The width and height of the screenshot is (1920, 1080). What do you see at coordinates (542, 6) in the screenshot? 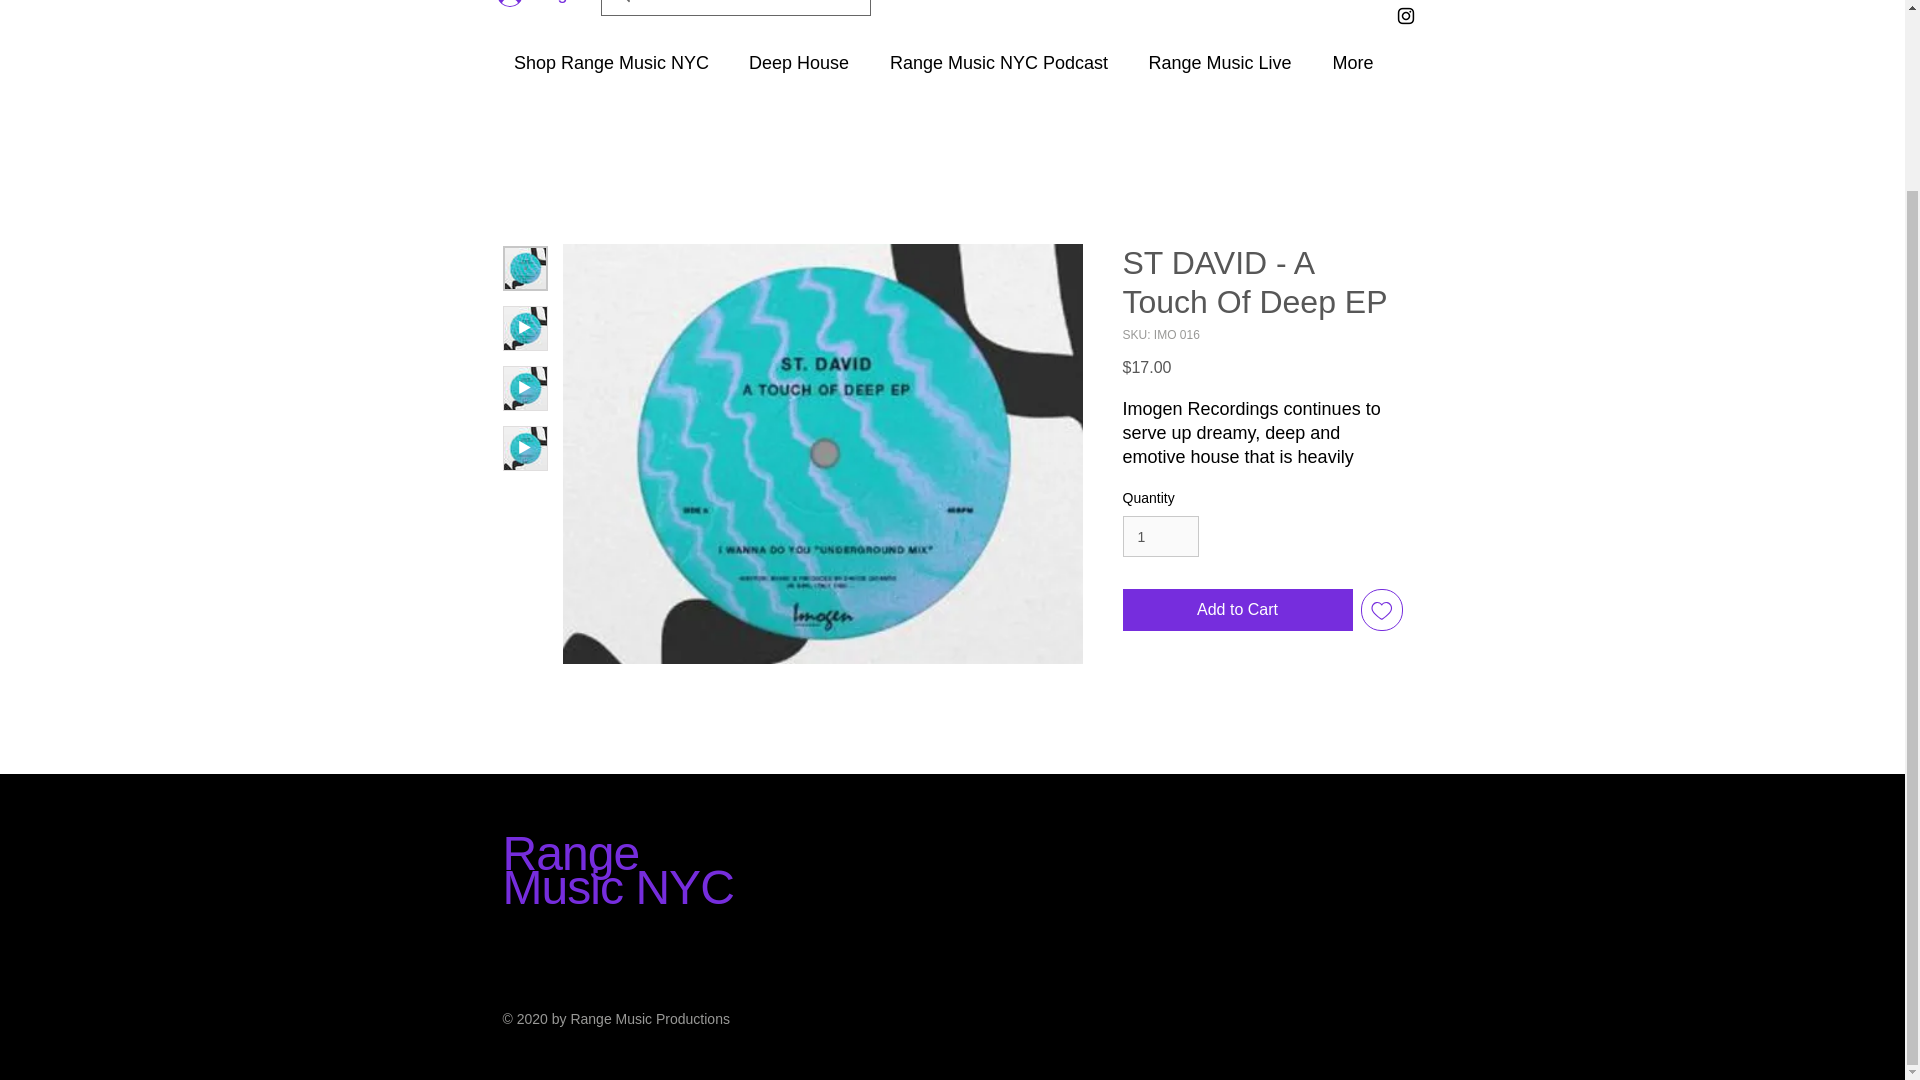
I see `Log In` at bounding box center [542, 6].